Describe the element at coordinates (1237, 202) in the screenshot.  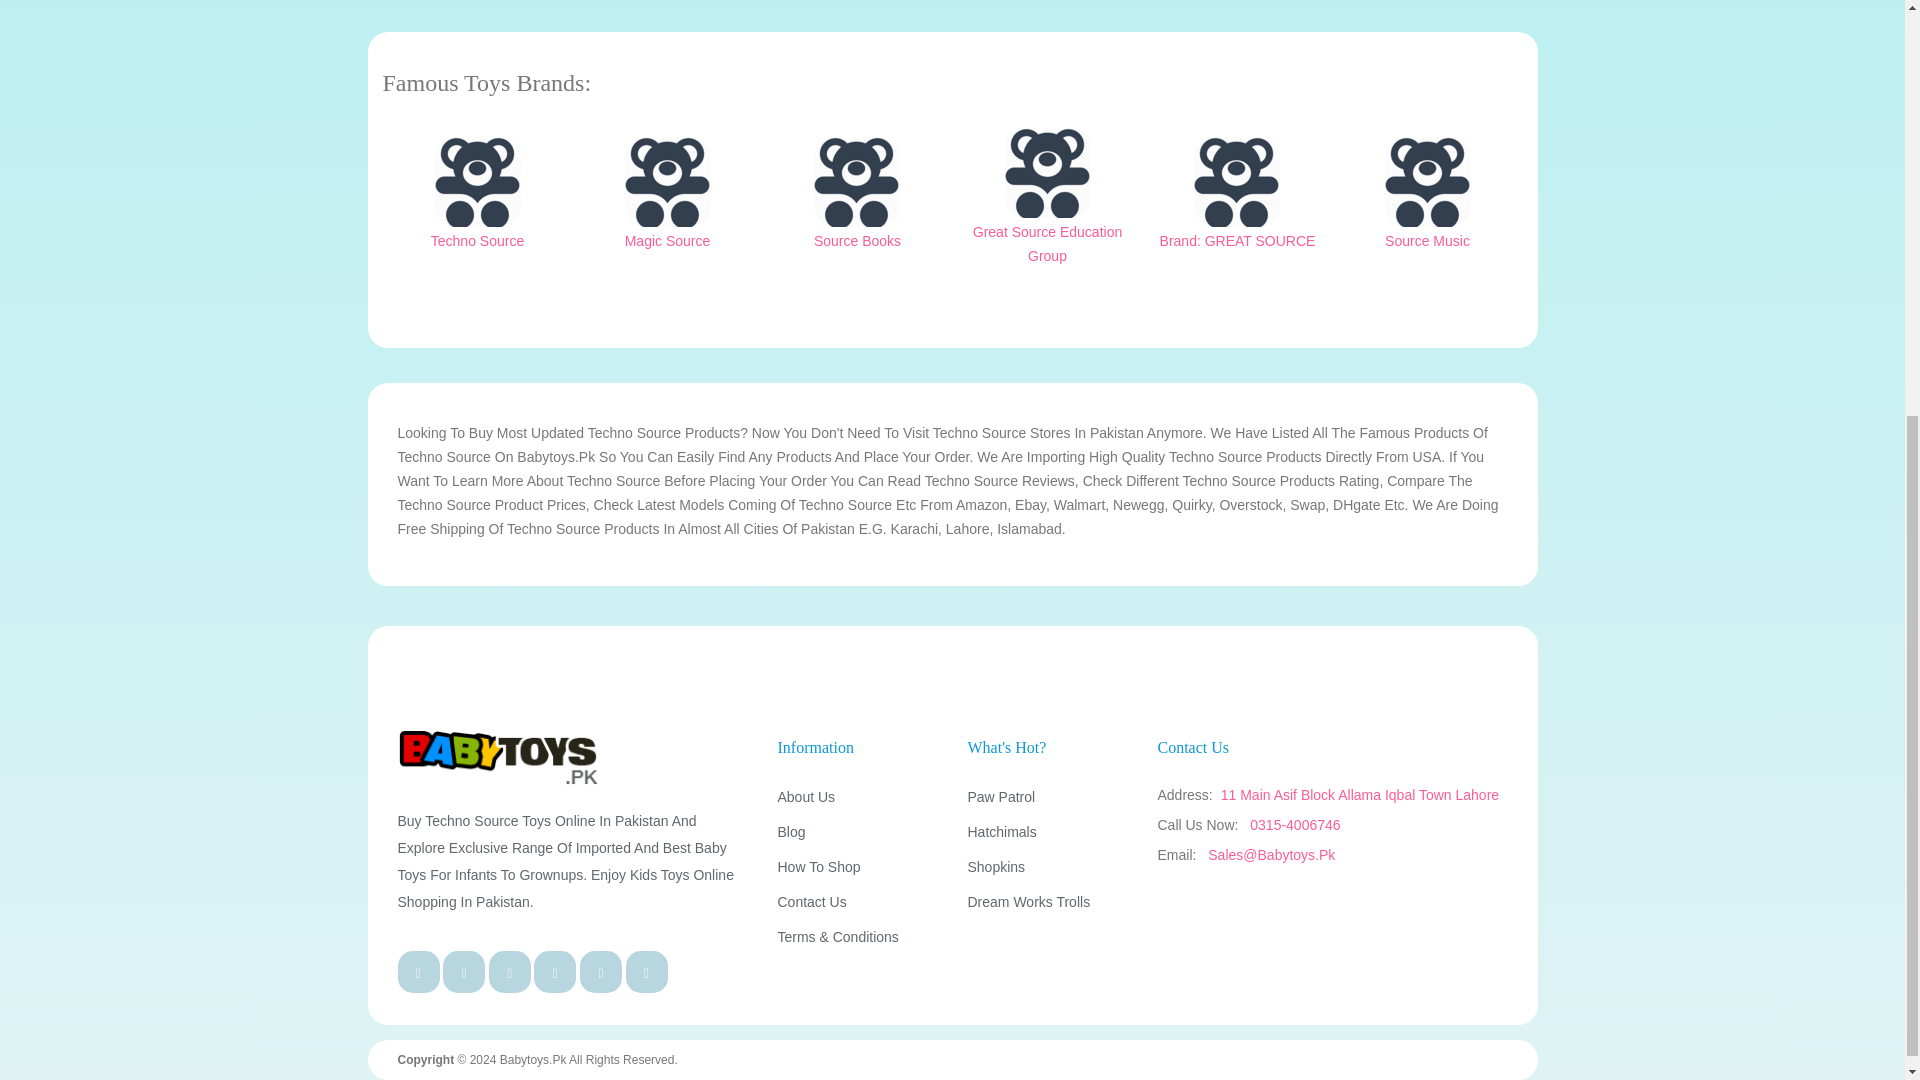
I see `Brand: GREAT SOURCE` at that location.